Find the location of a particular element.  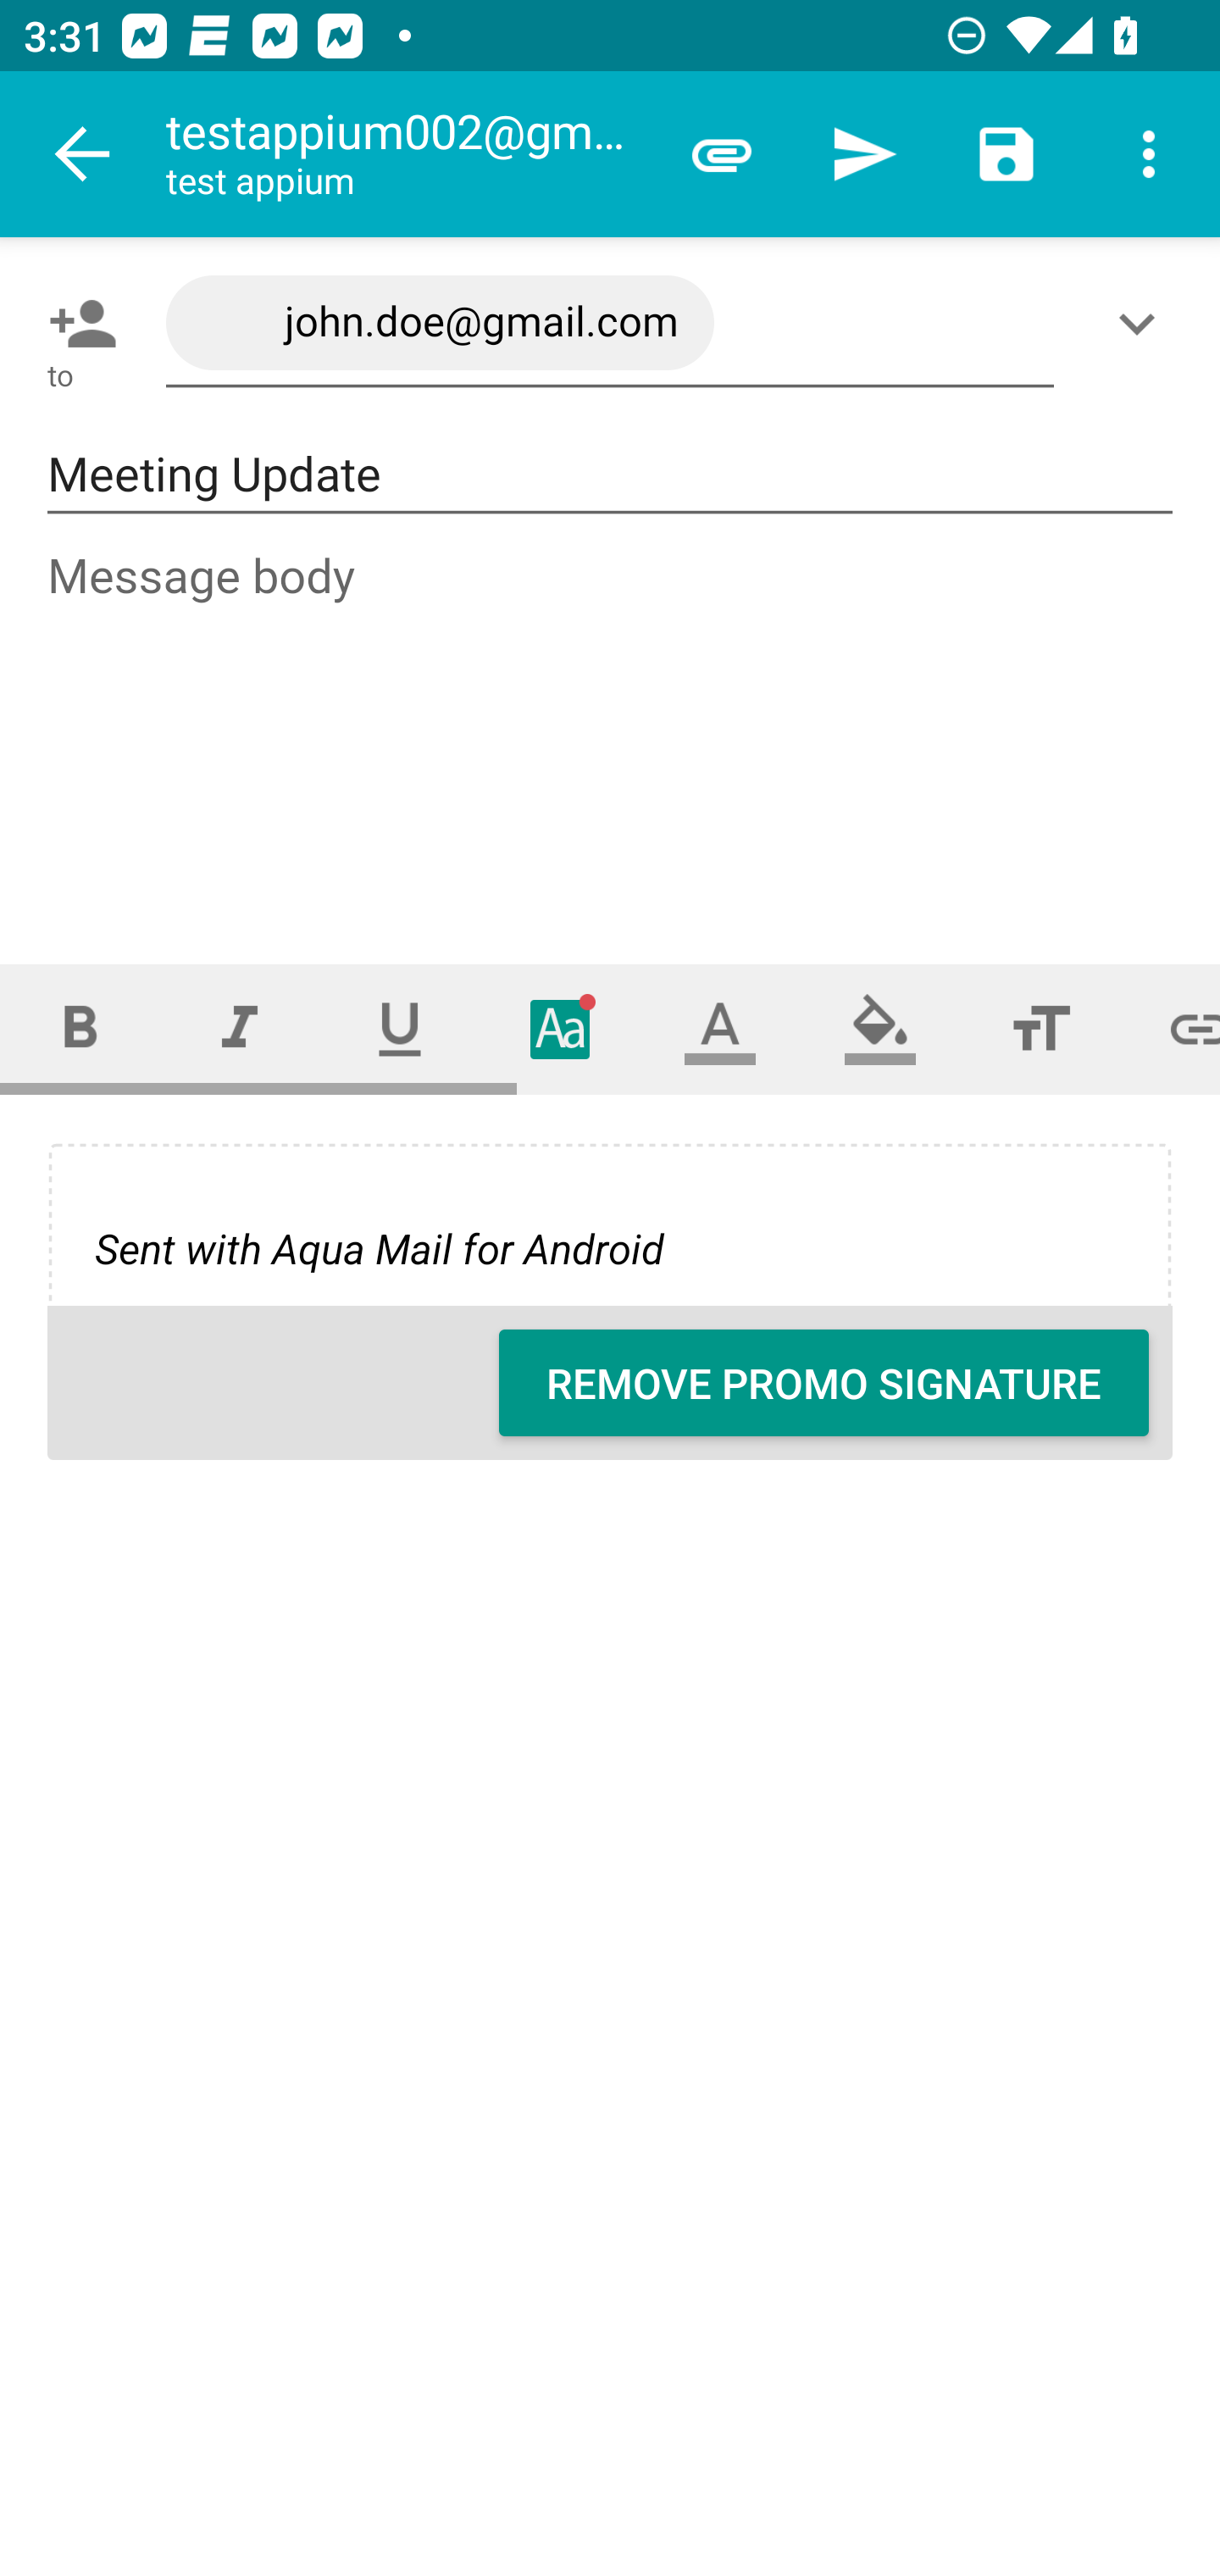

Typeface (font) is located at coordinates (561, 1029).